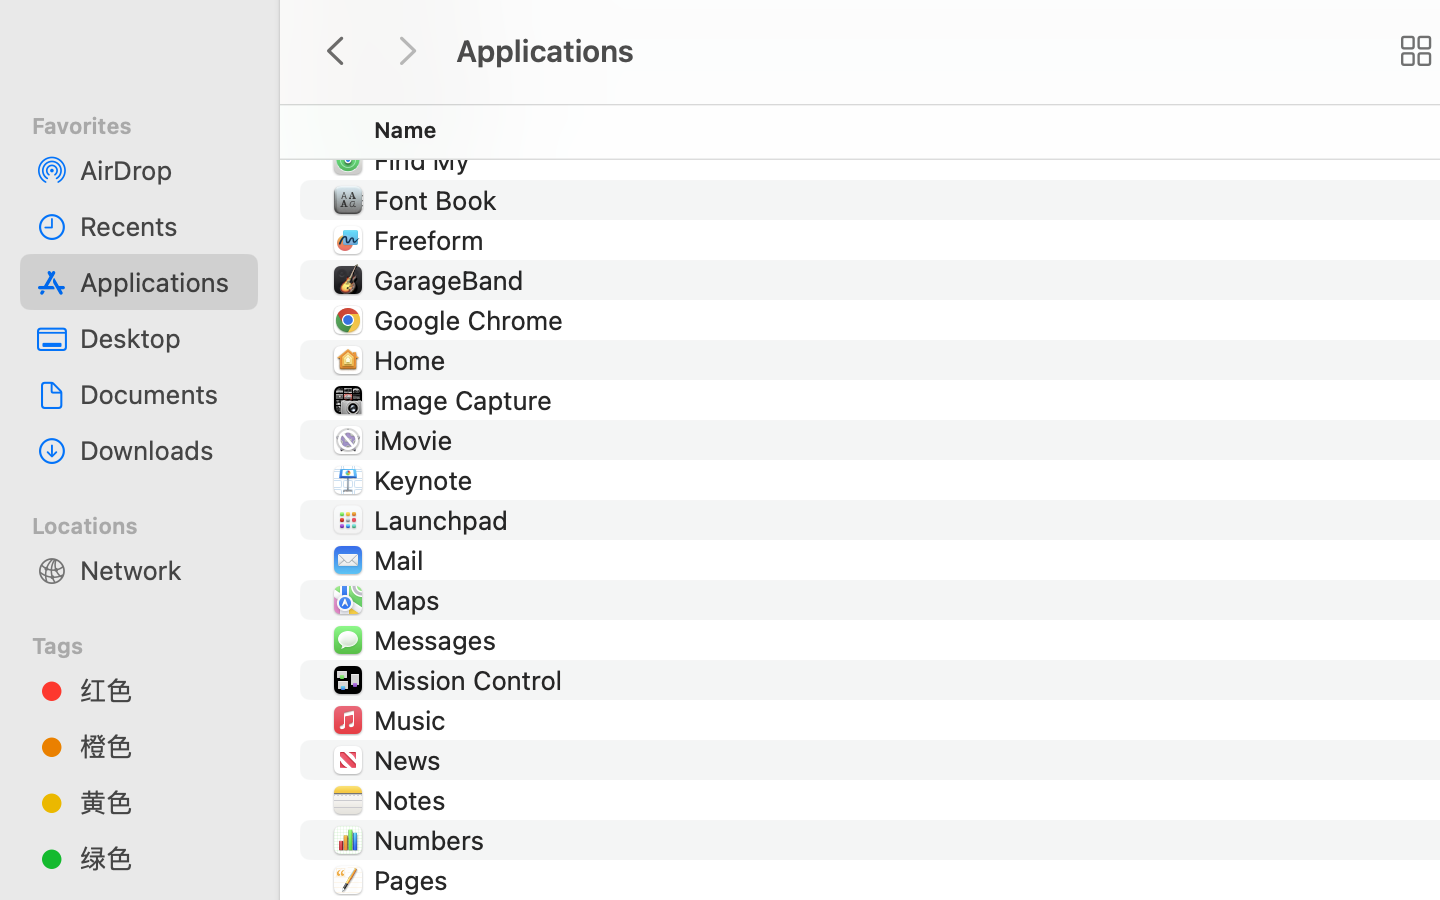  Describe the element at coordinates (414, 360) in the screenshot. I see `Home` at that location.